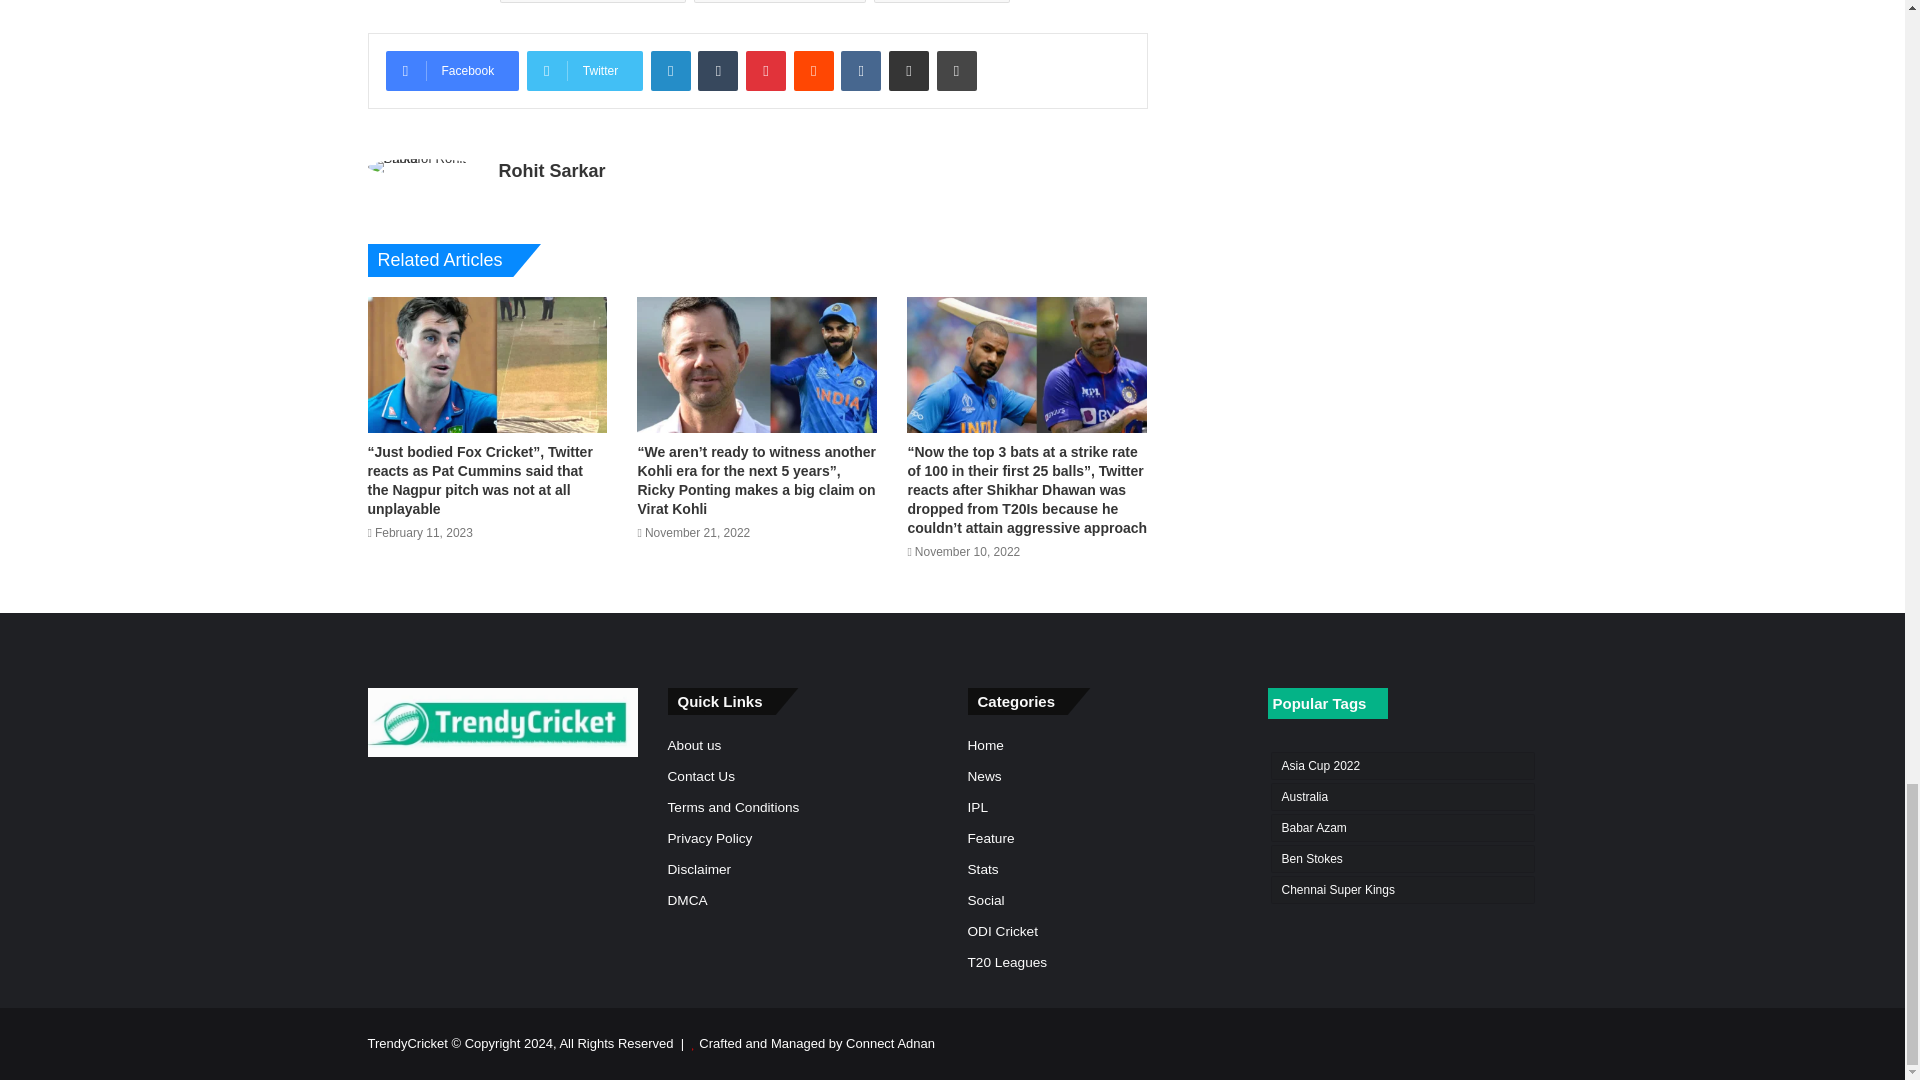 Image resolution: width=1920 pixels, height=1080 pixels. Describe the element at coordinates (452, 70) in the screenshot. I see `Facebook` at that location.